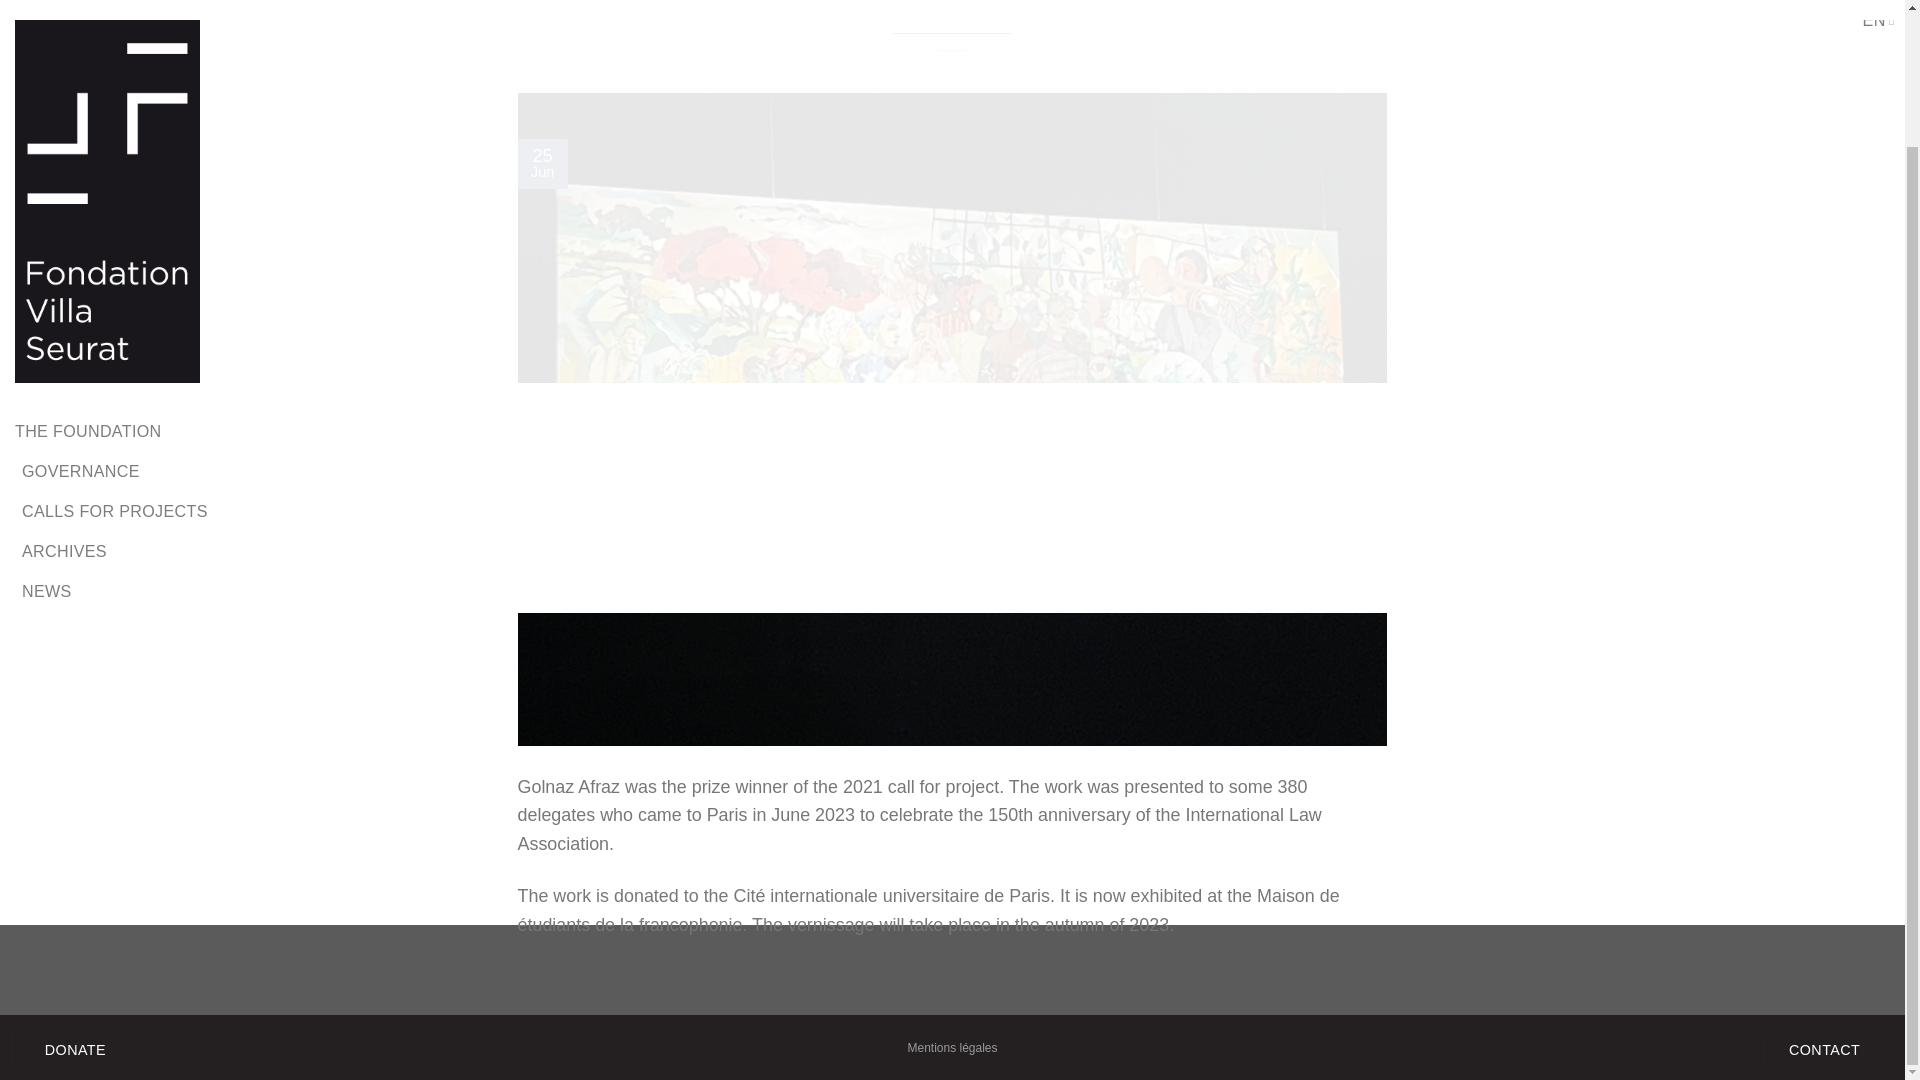 This screenshot has width=1920, height=1080. I want to click on ARCHIVES, so click(64, 396).